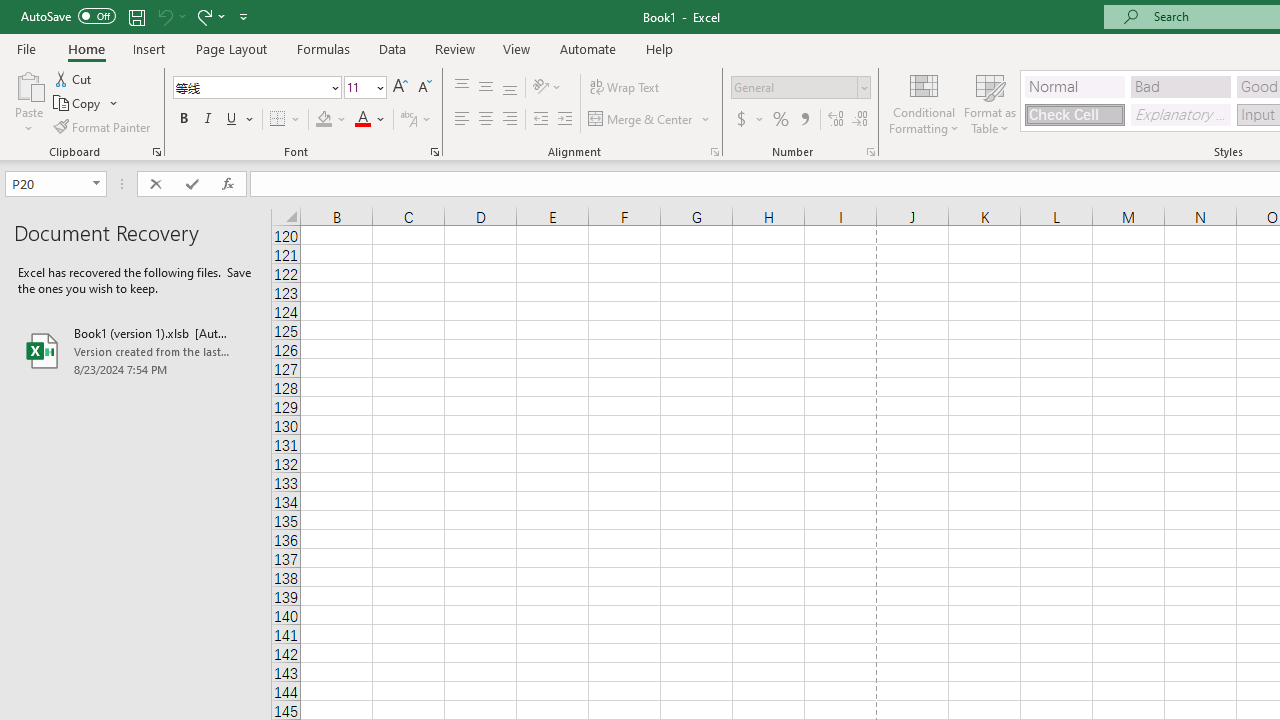 This screenshot has height=720, width=1280. I want to click on Underline, so click(232, 120).